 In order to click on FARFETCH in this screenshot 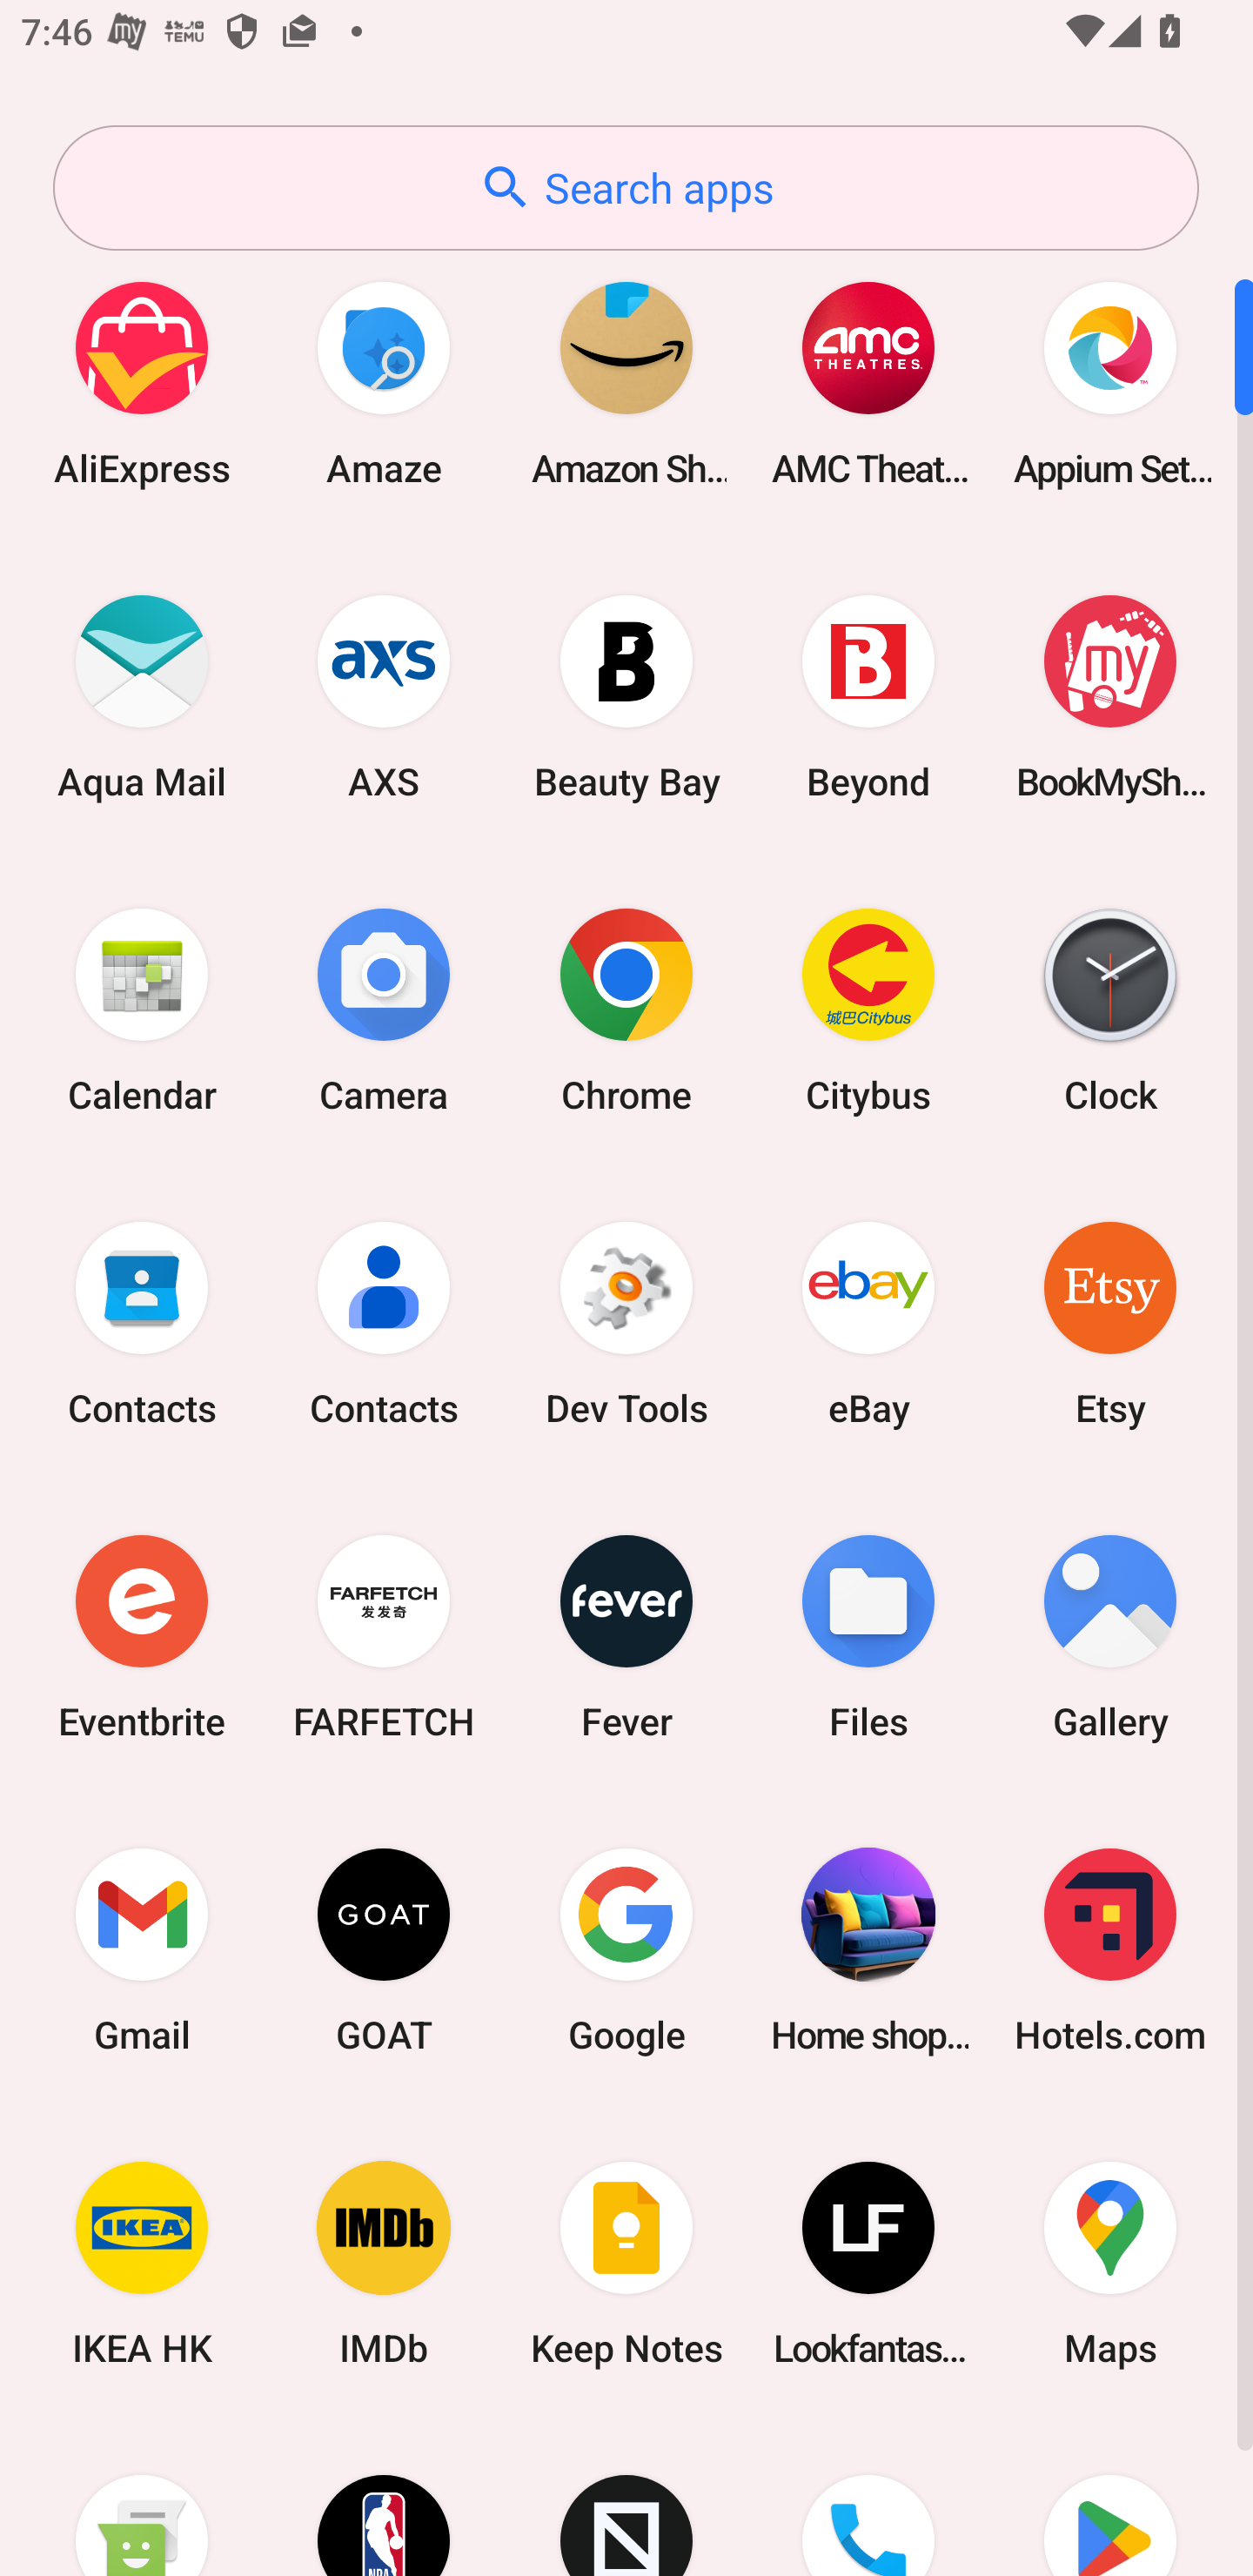, I will do `click(384, 1636)`.